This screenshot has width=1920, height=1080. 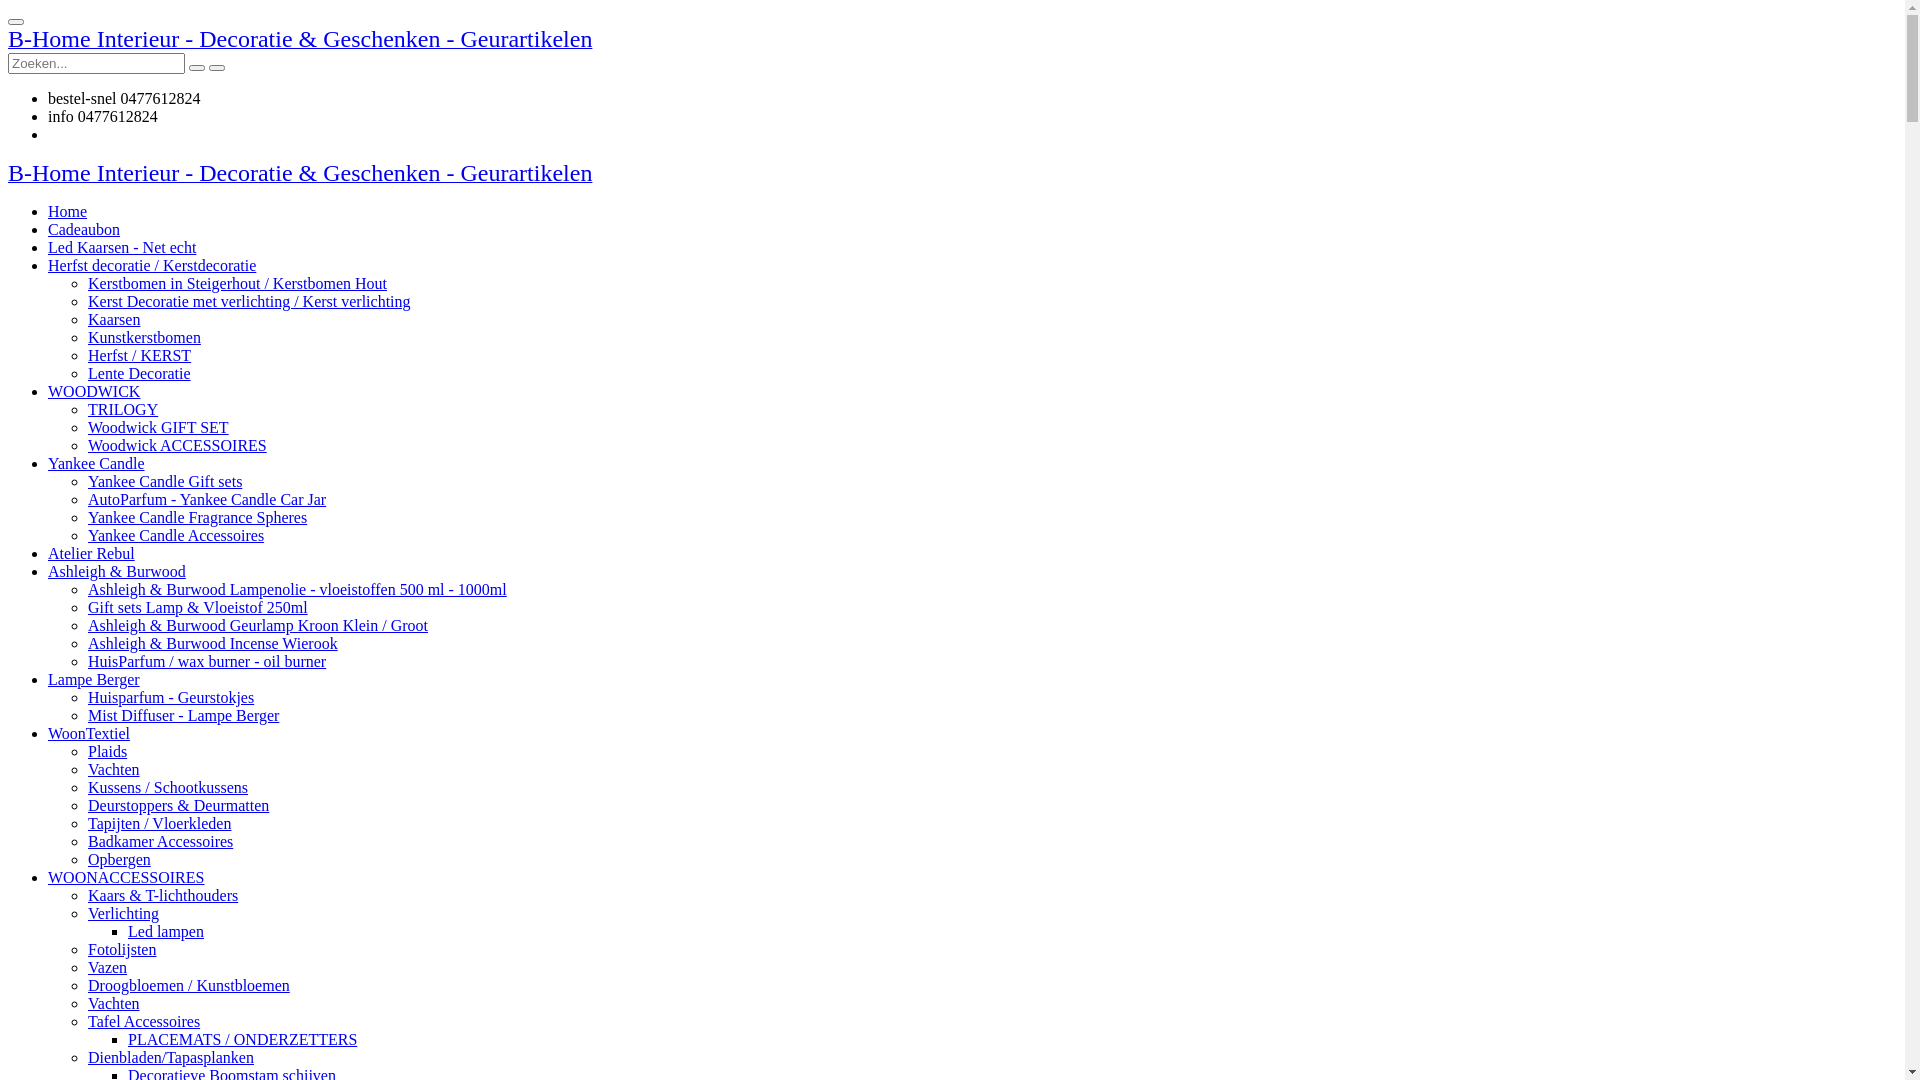 What do you see at coordinates (89, 734) in the screenshot?
I see `WoonTextiel` at bounding box center [89, 734].